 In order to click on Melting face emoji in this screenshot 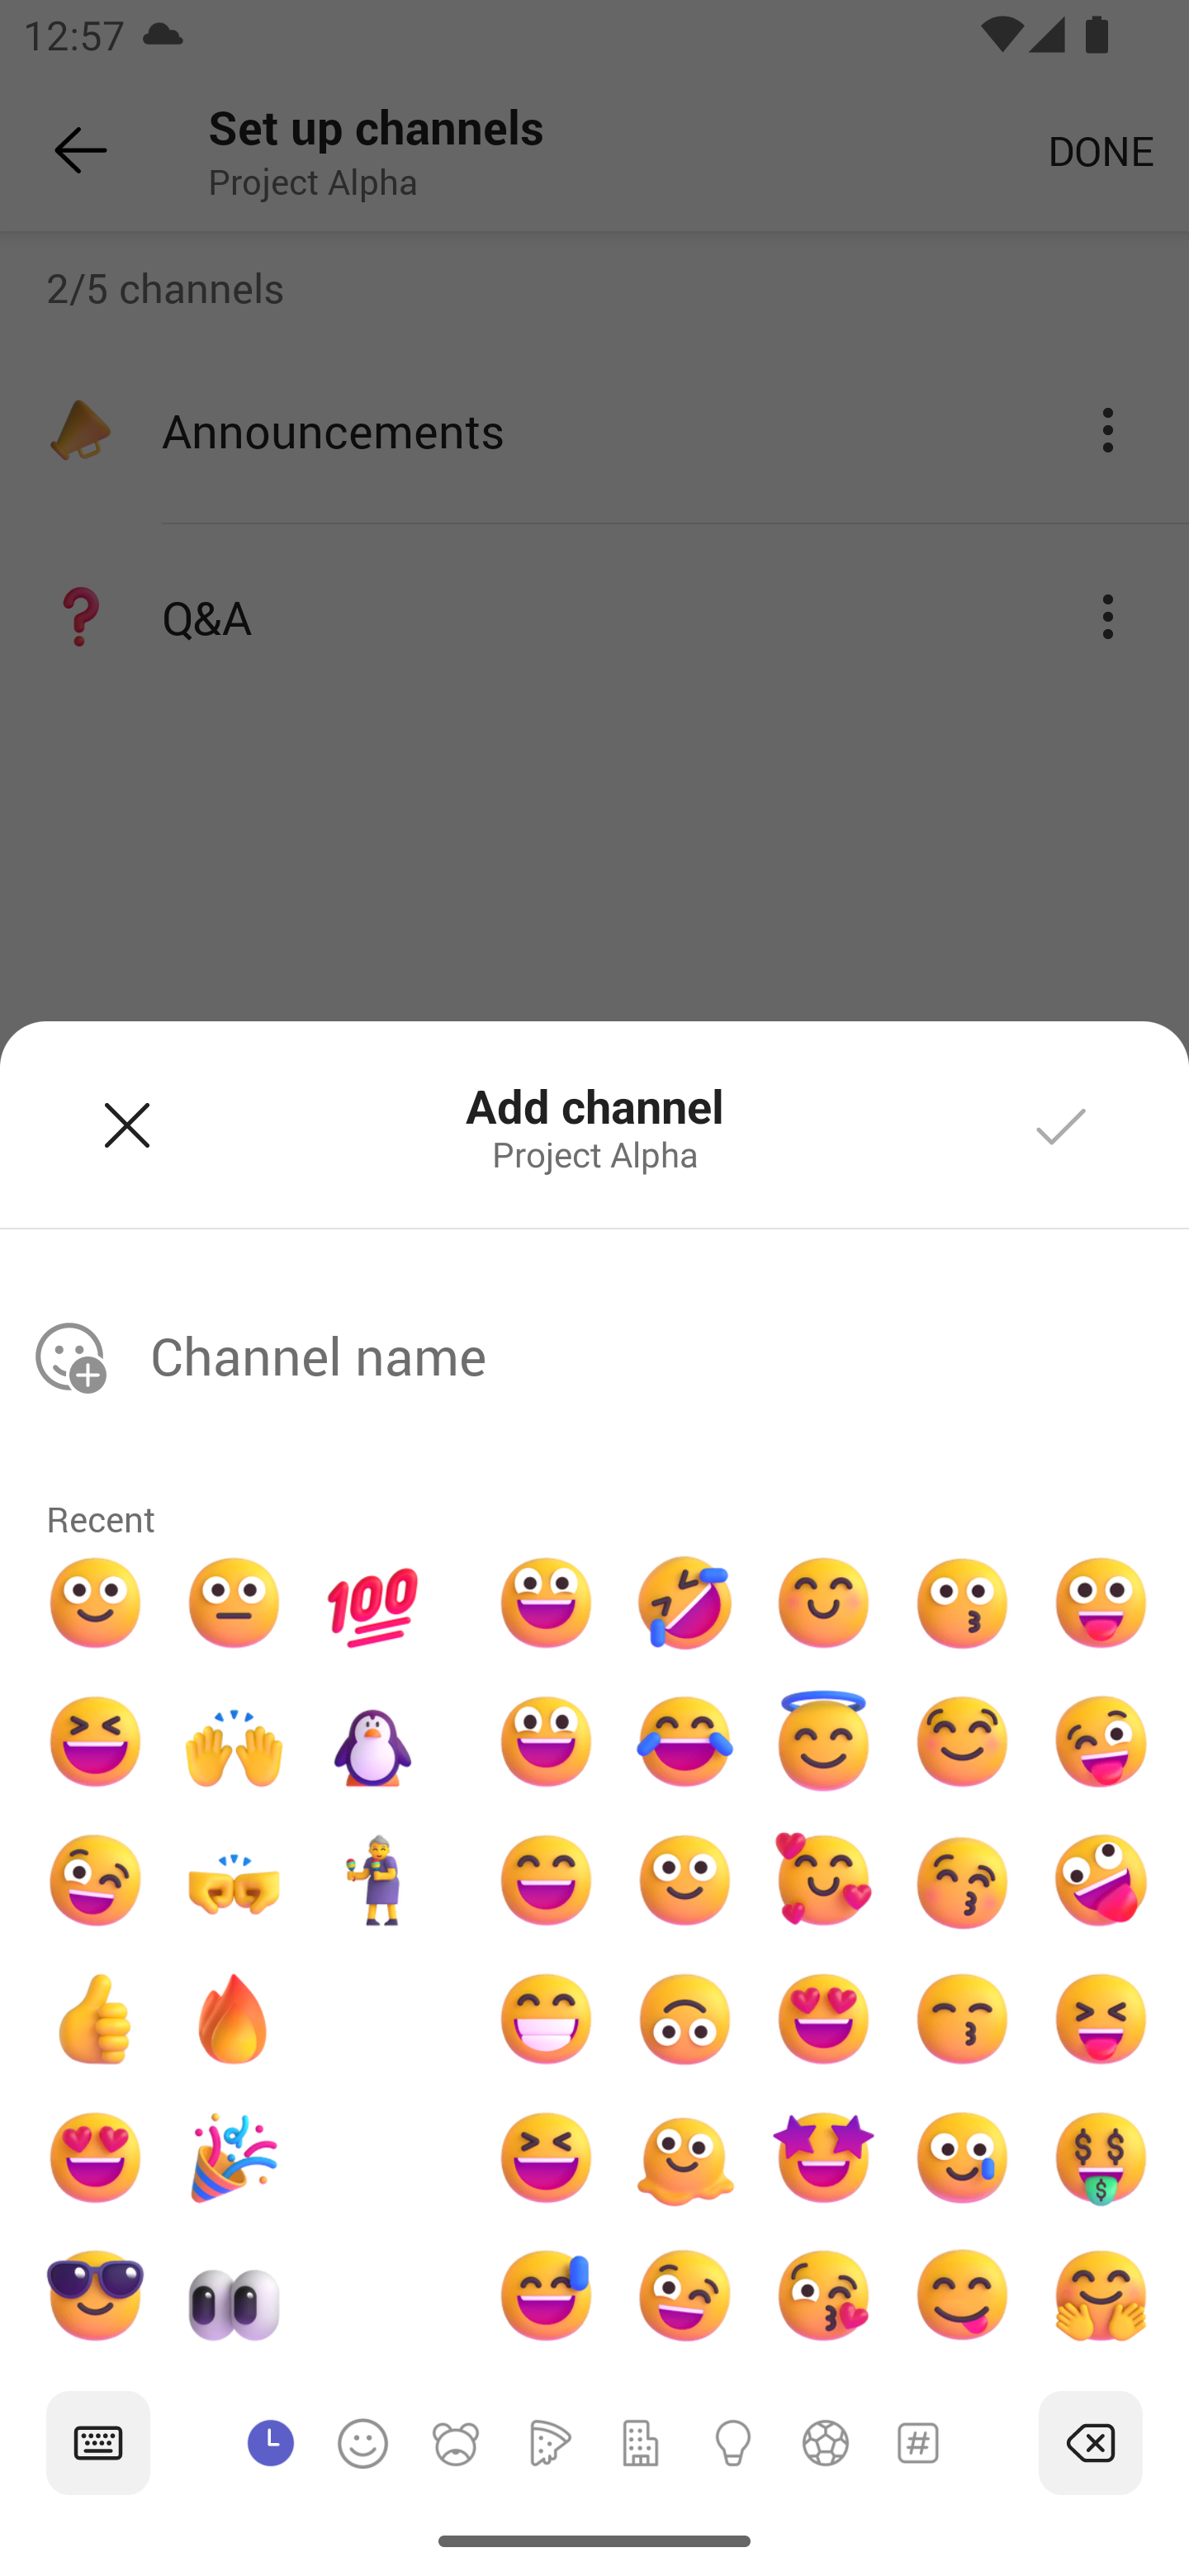, I will do `click(685, 2157)`.